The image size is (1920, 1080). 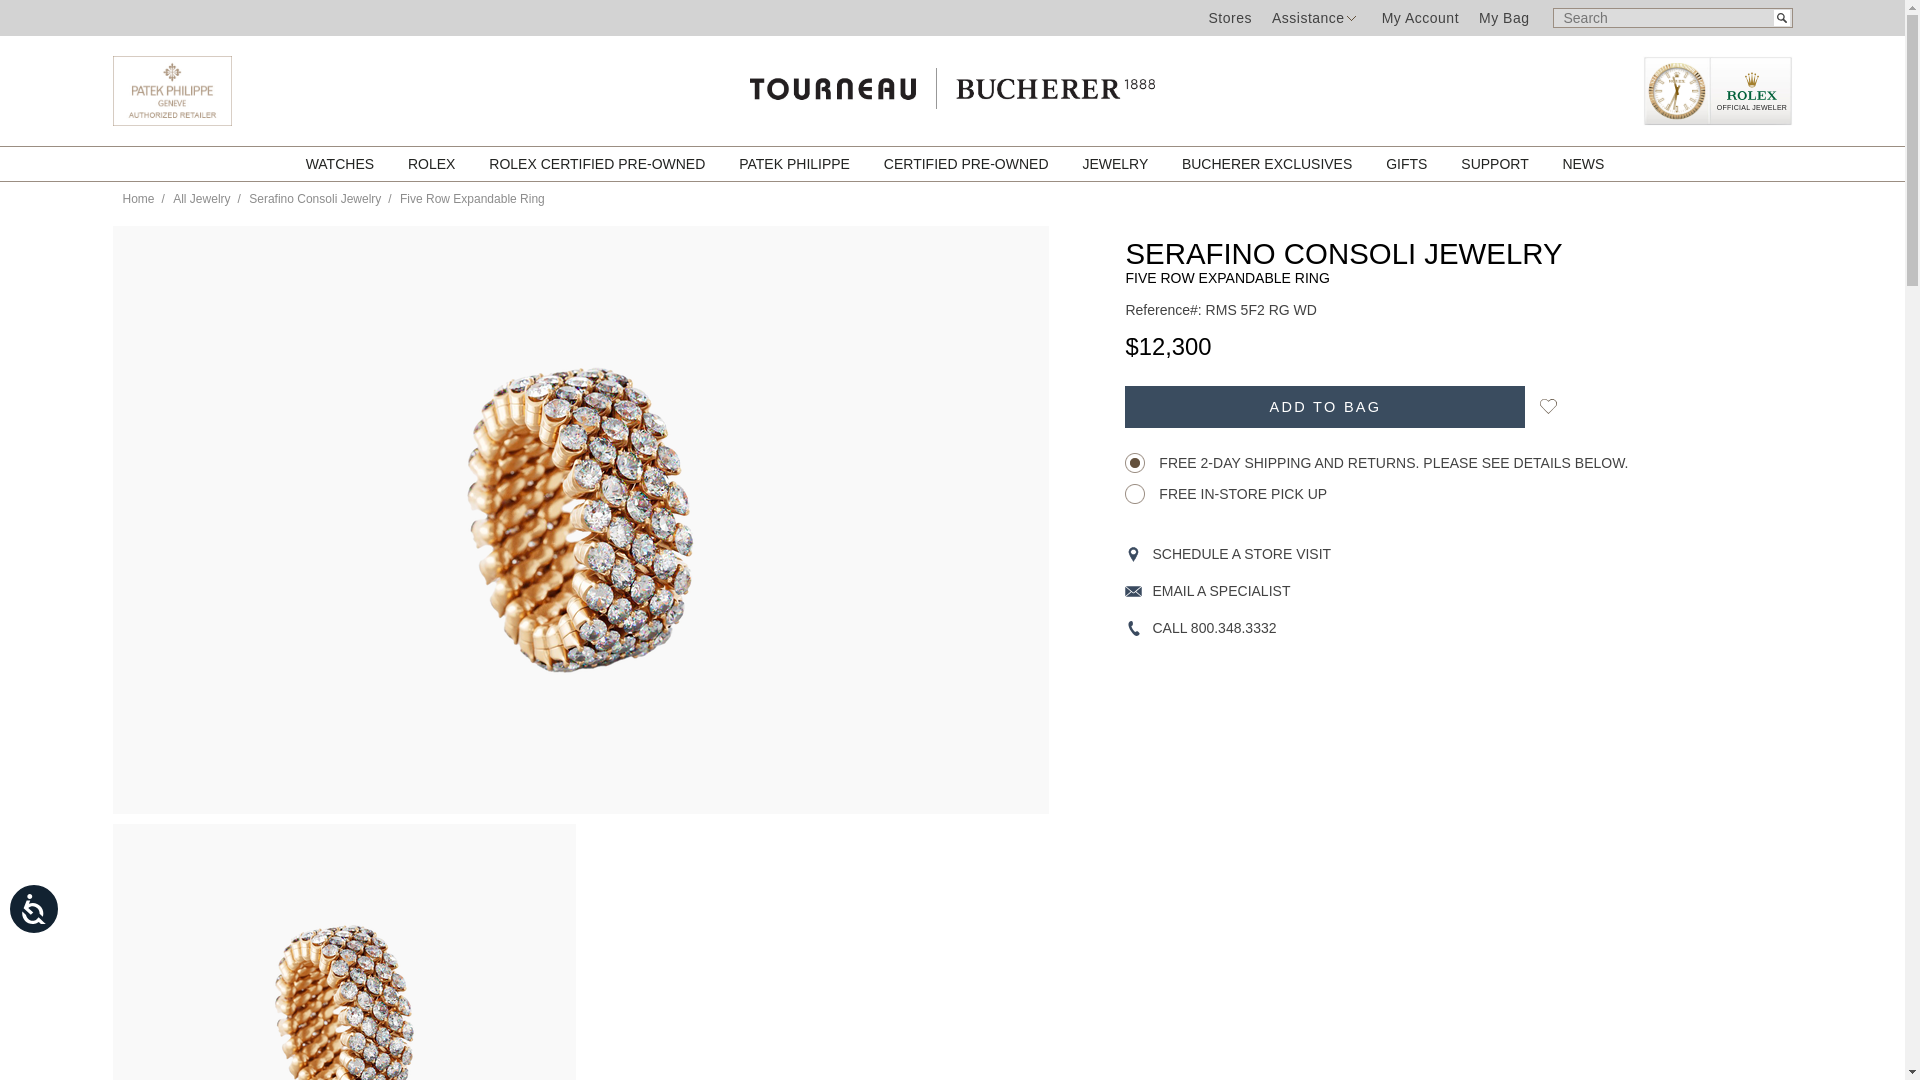 What do you see at coordinates (1716, 91) in the screenshot?
I see `Rolex Official Retailer` at bounding box center [1716, 91].